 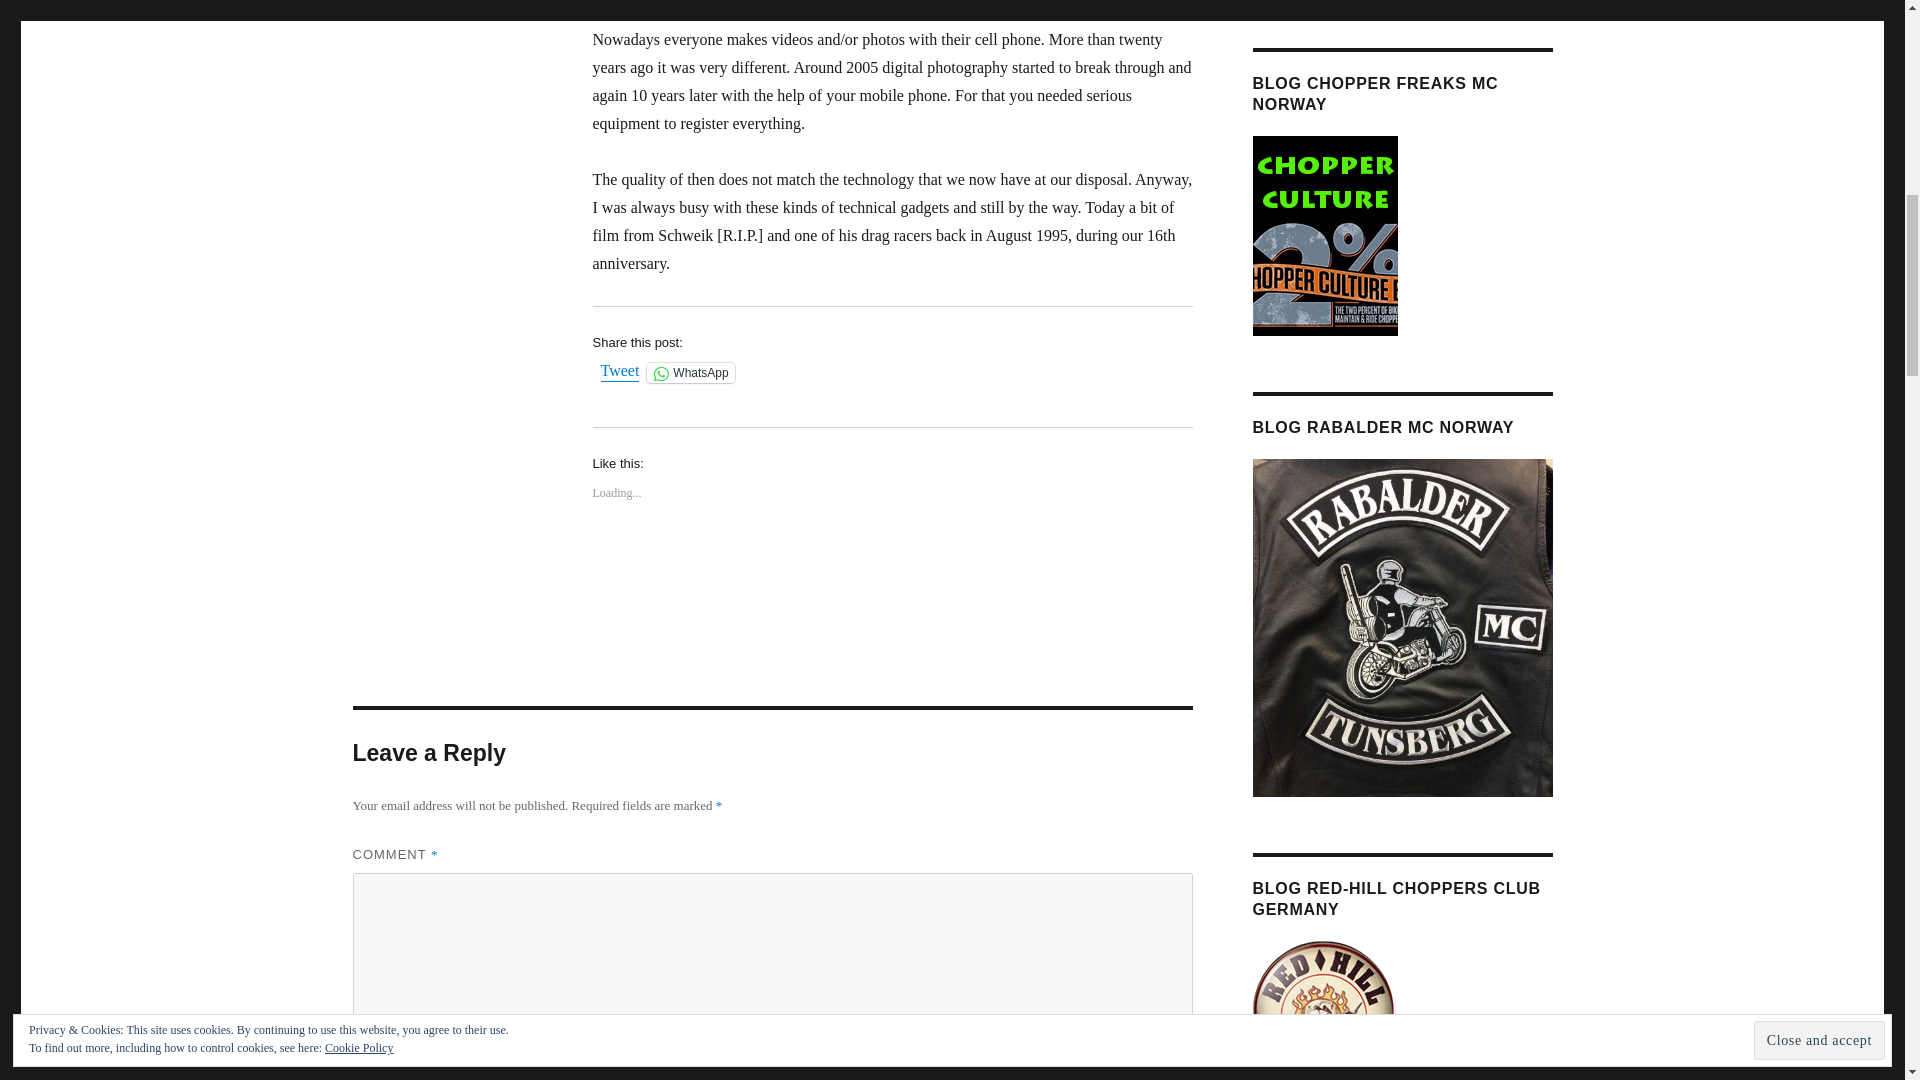 What do you see at coordinates (1324, 234) in the screenshot?
I see `blog chopper freaks mc norway` at bounding box center [1324, 234].